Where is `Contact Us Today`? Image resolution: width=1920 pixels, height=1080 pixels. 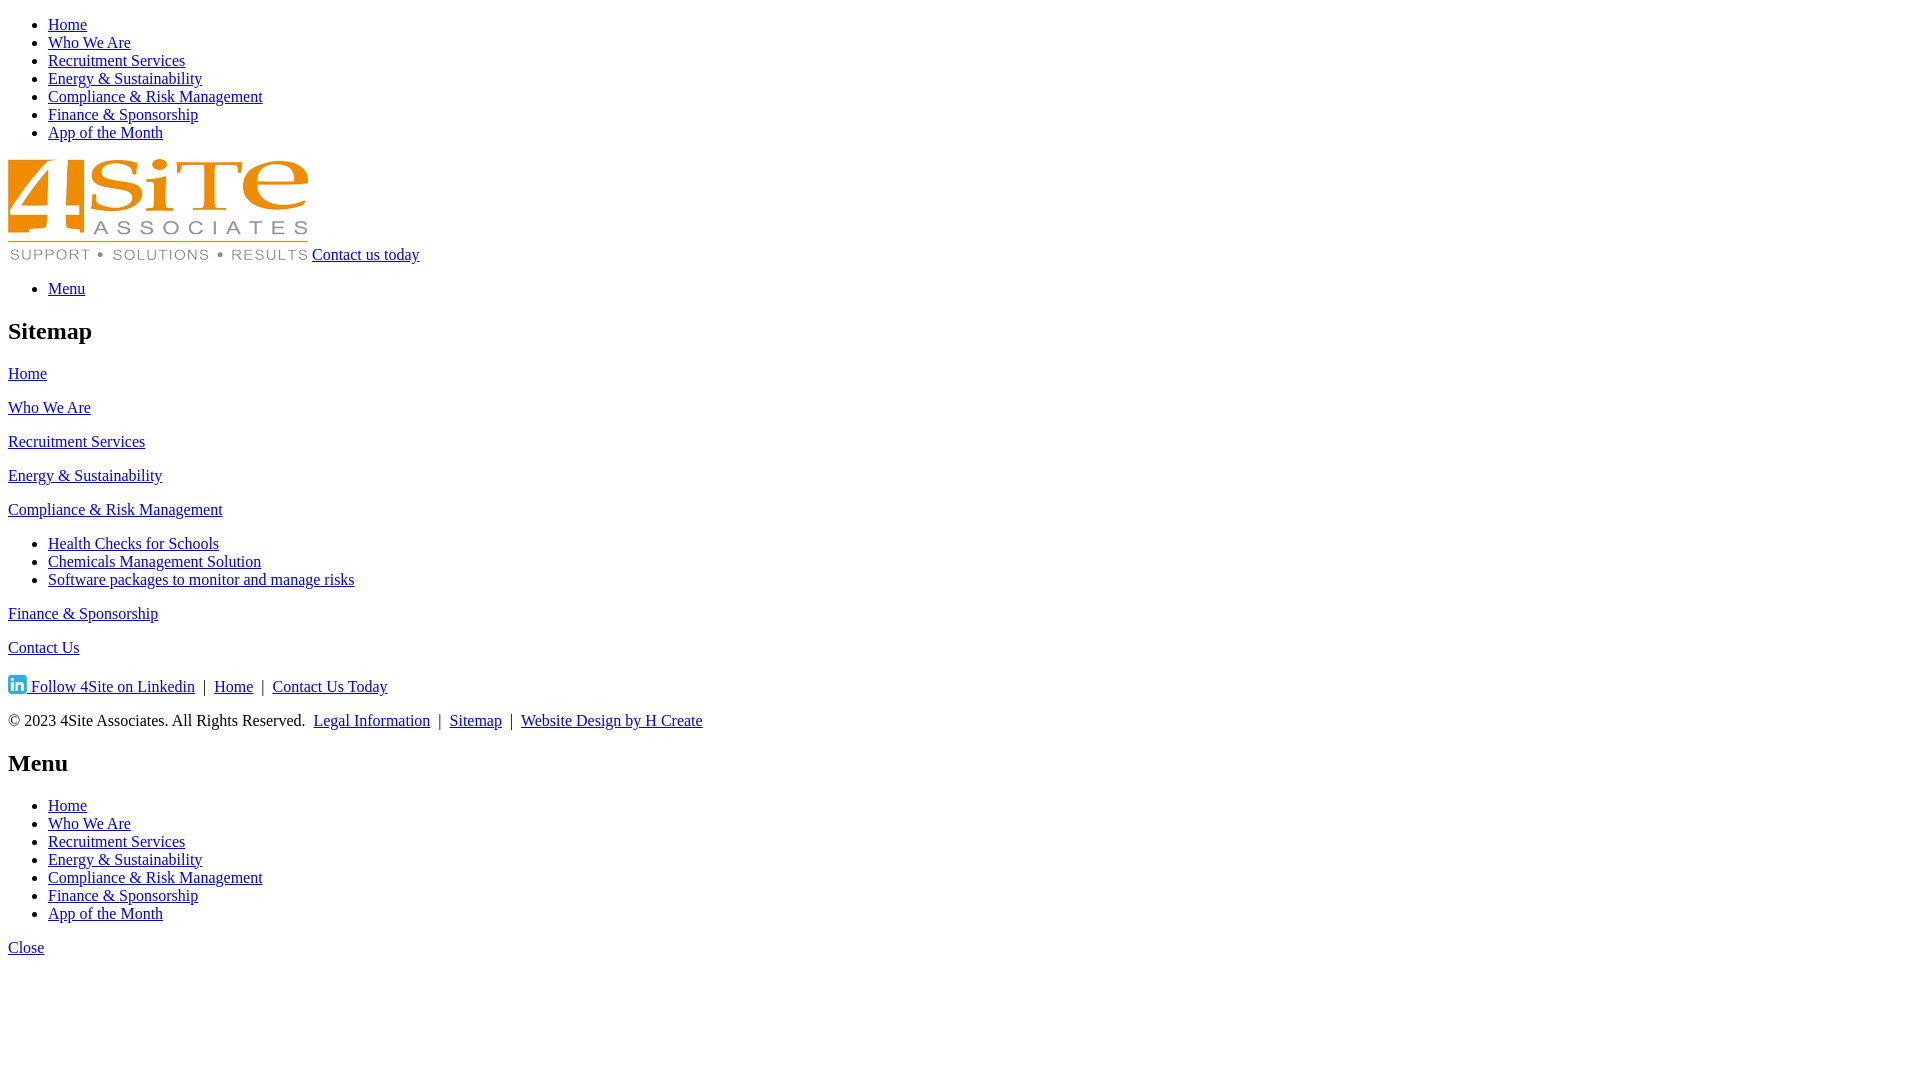
Contact Us Today is located at coordinates (330, 686).